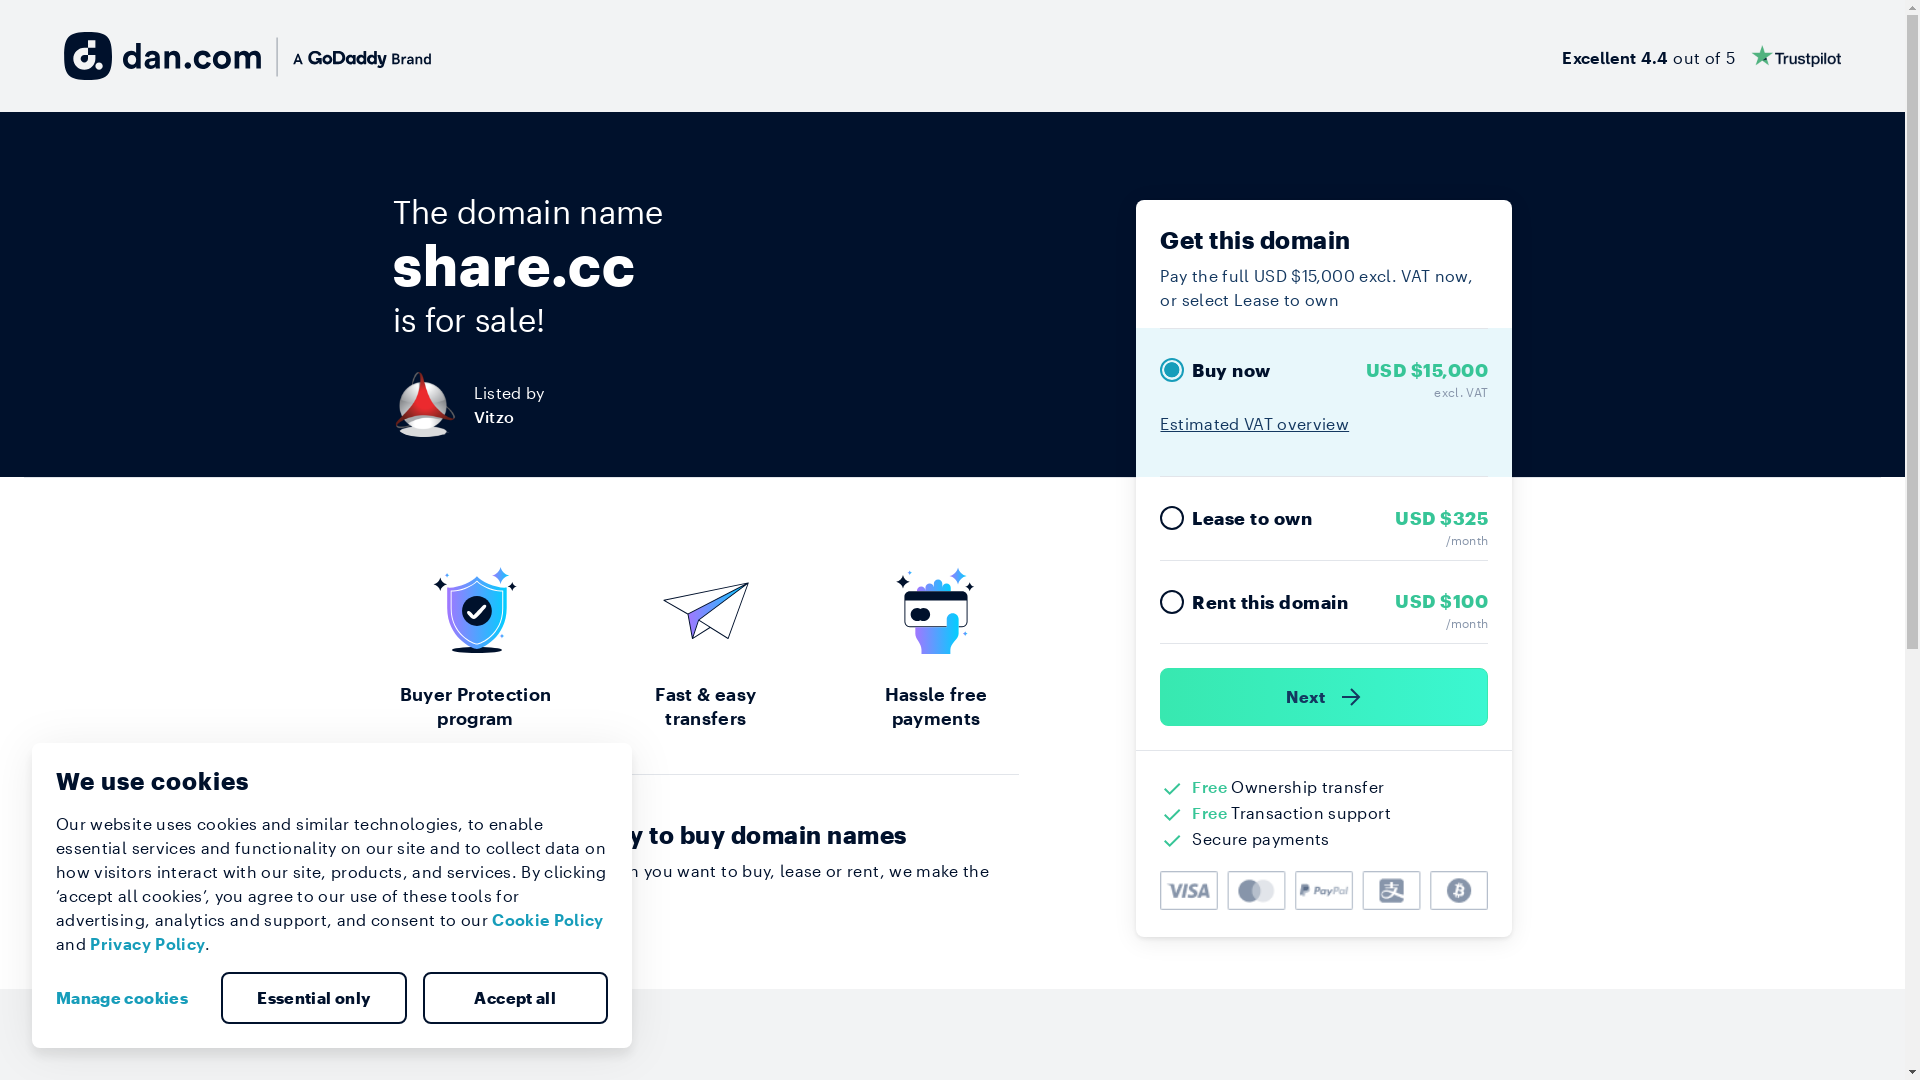  What do you see at coordinates (130, 998) in the screenshot?
I see `Manage cookies` at bounding box center [130, 998].